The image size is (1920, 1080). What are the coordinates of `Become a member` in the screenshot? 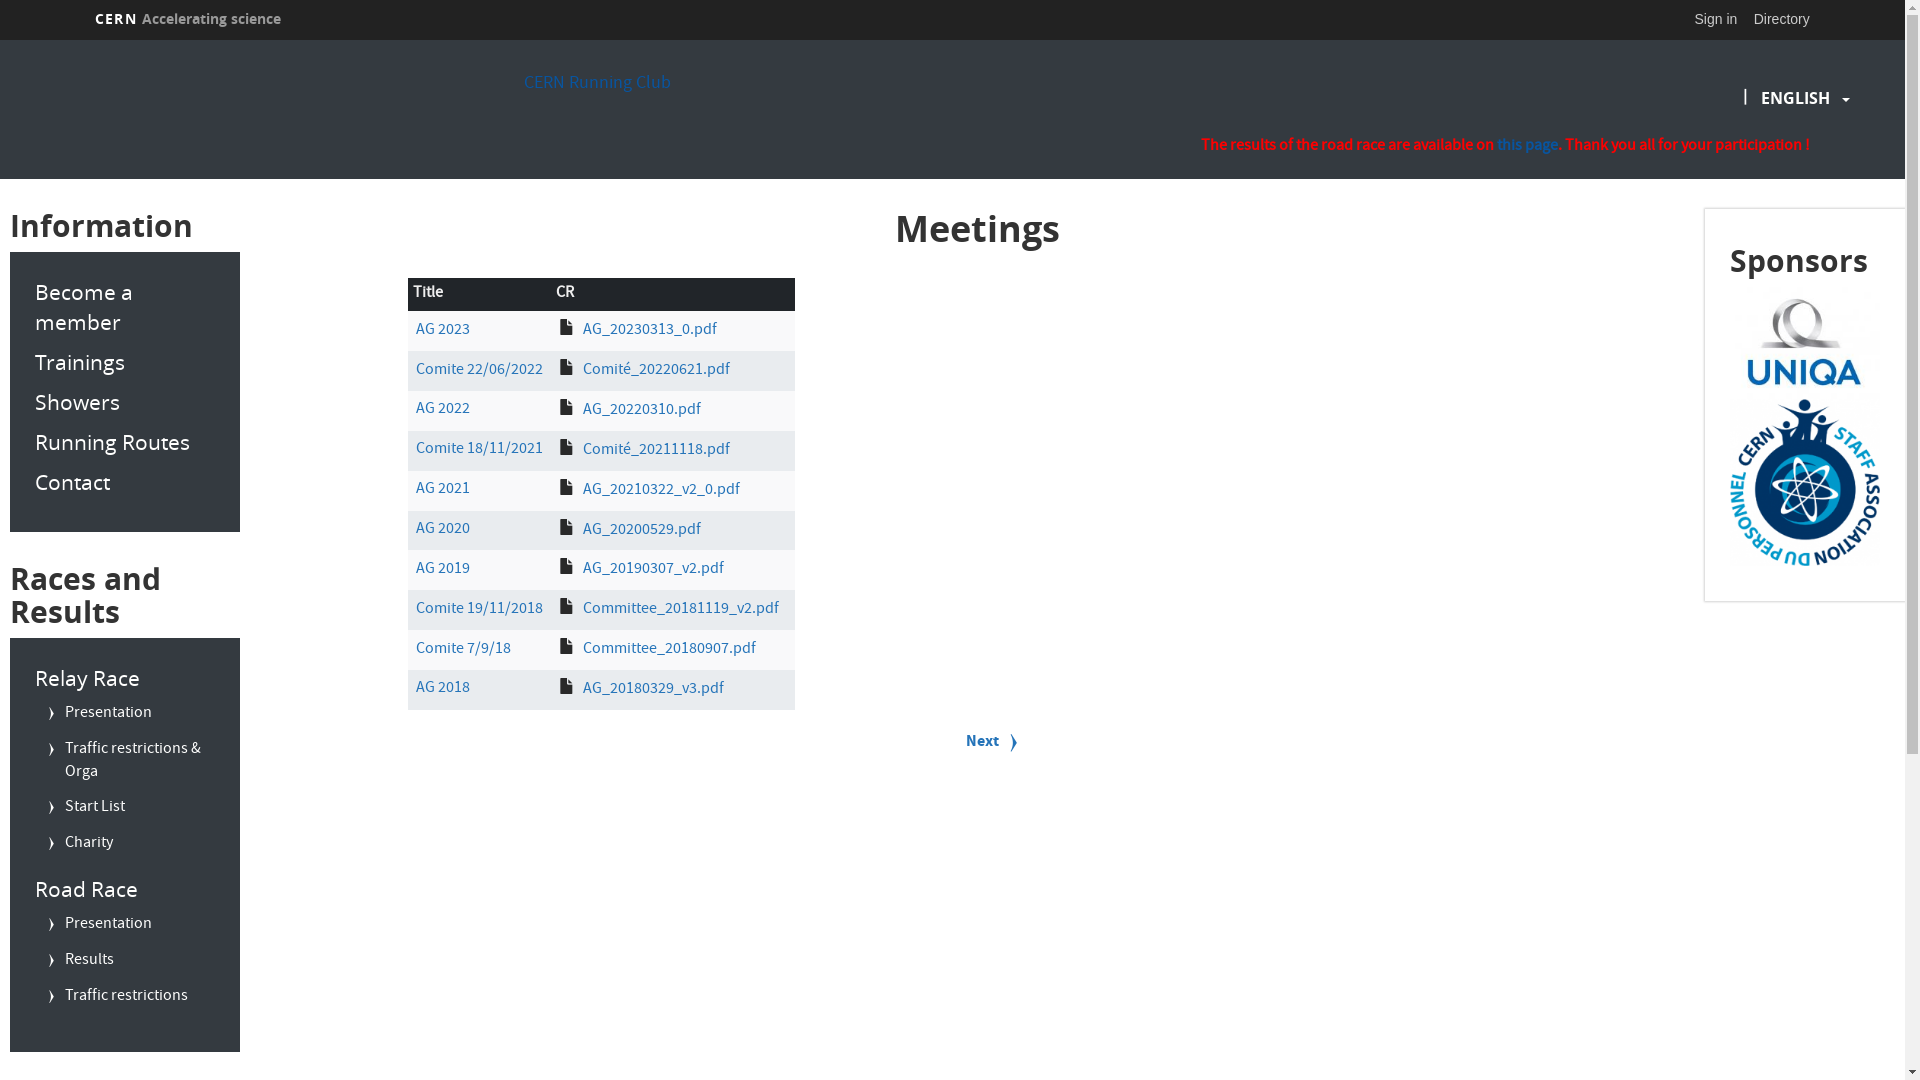 It's located at (125, 307).